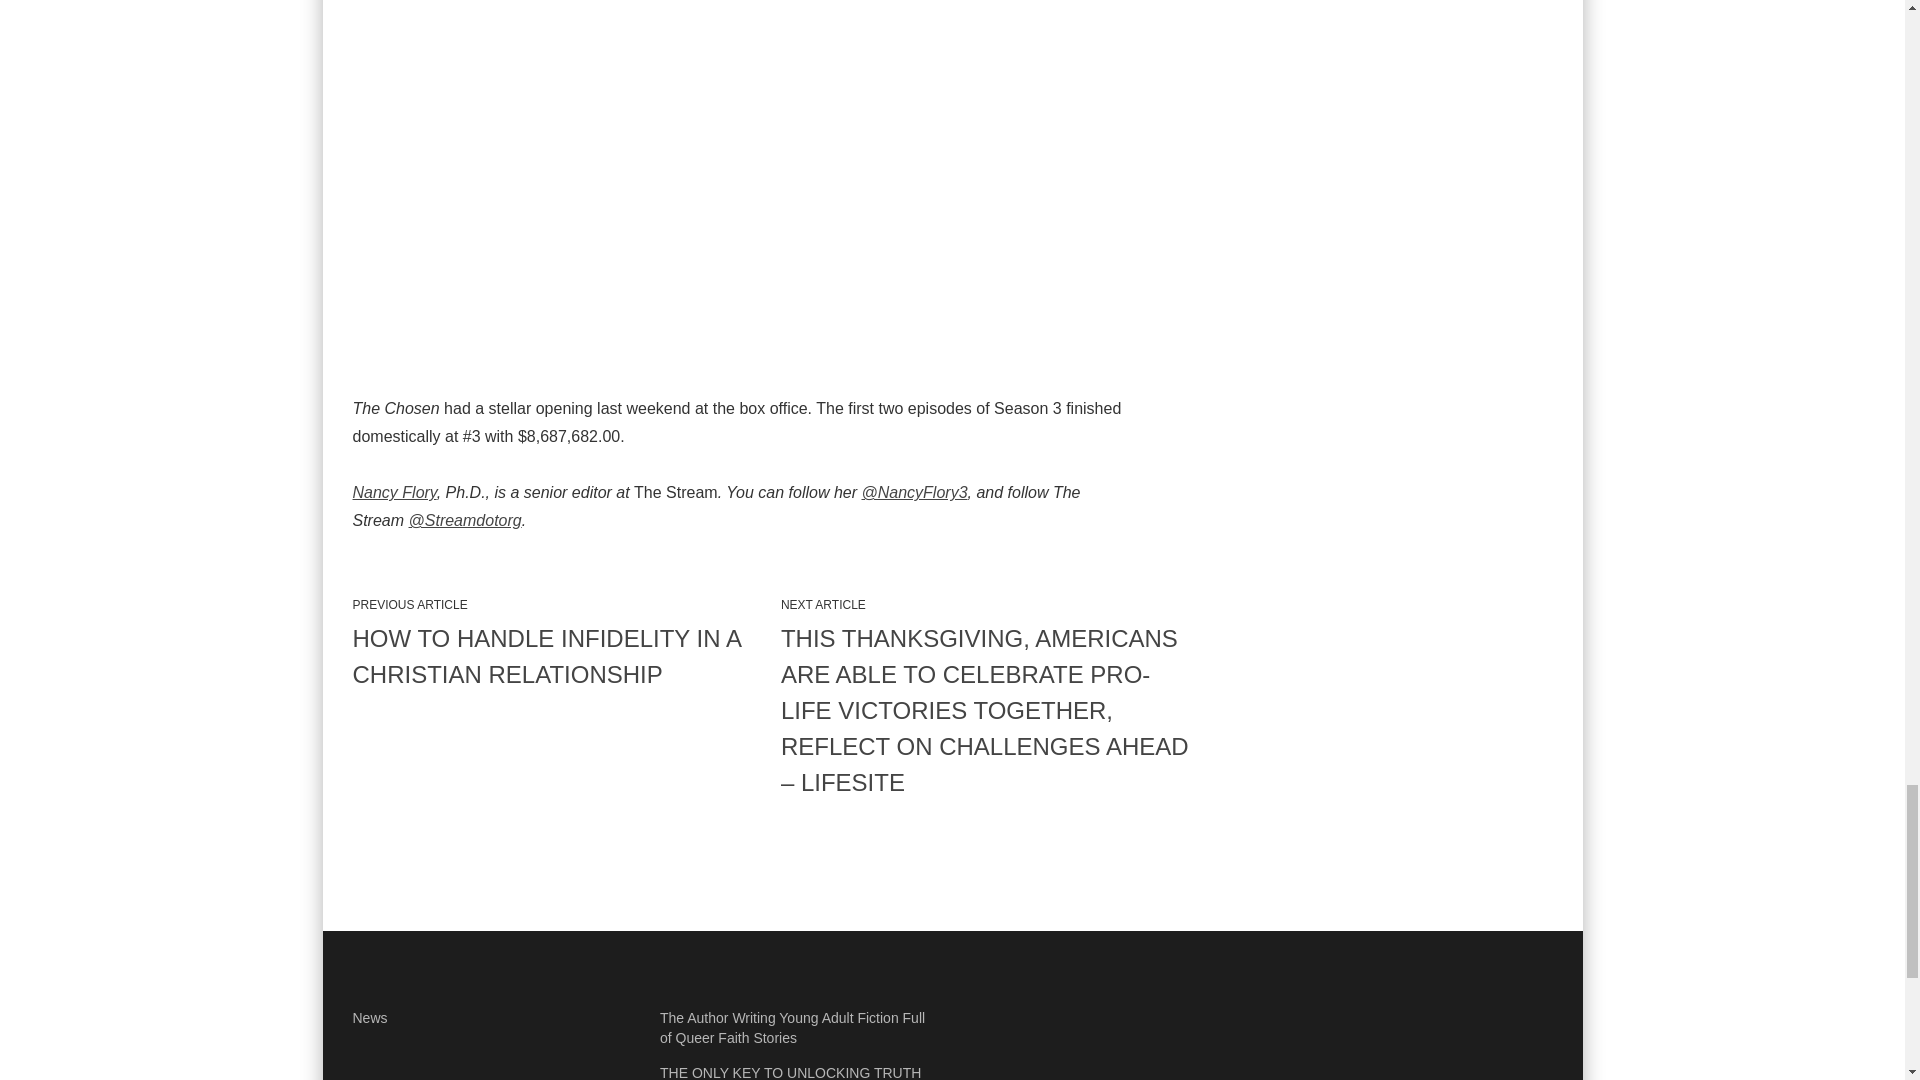  What do you see at coordinates (393, 492) in the screenshot?
I see `Nancy Flory` at bounding box center [393, 492].